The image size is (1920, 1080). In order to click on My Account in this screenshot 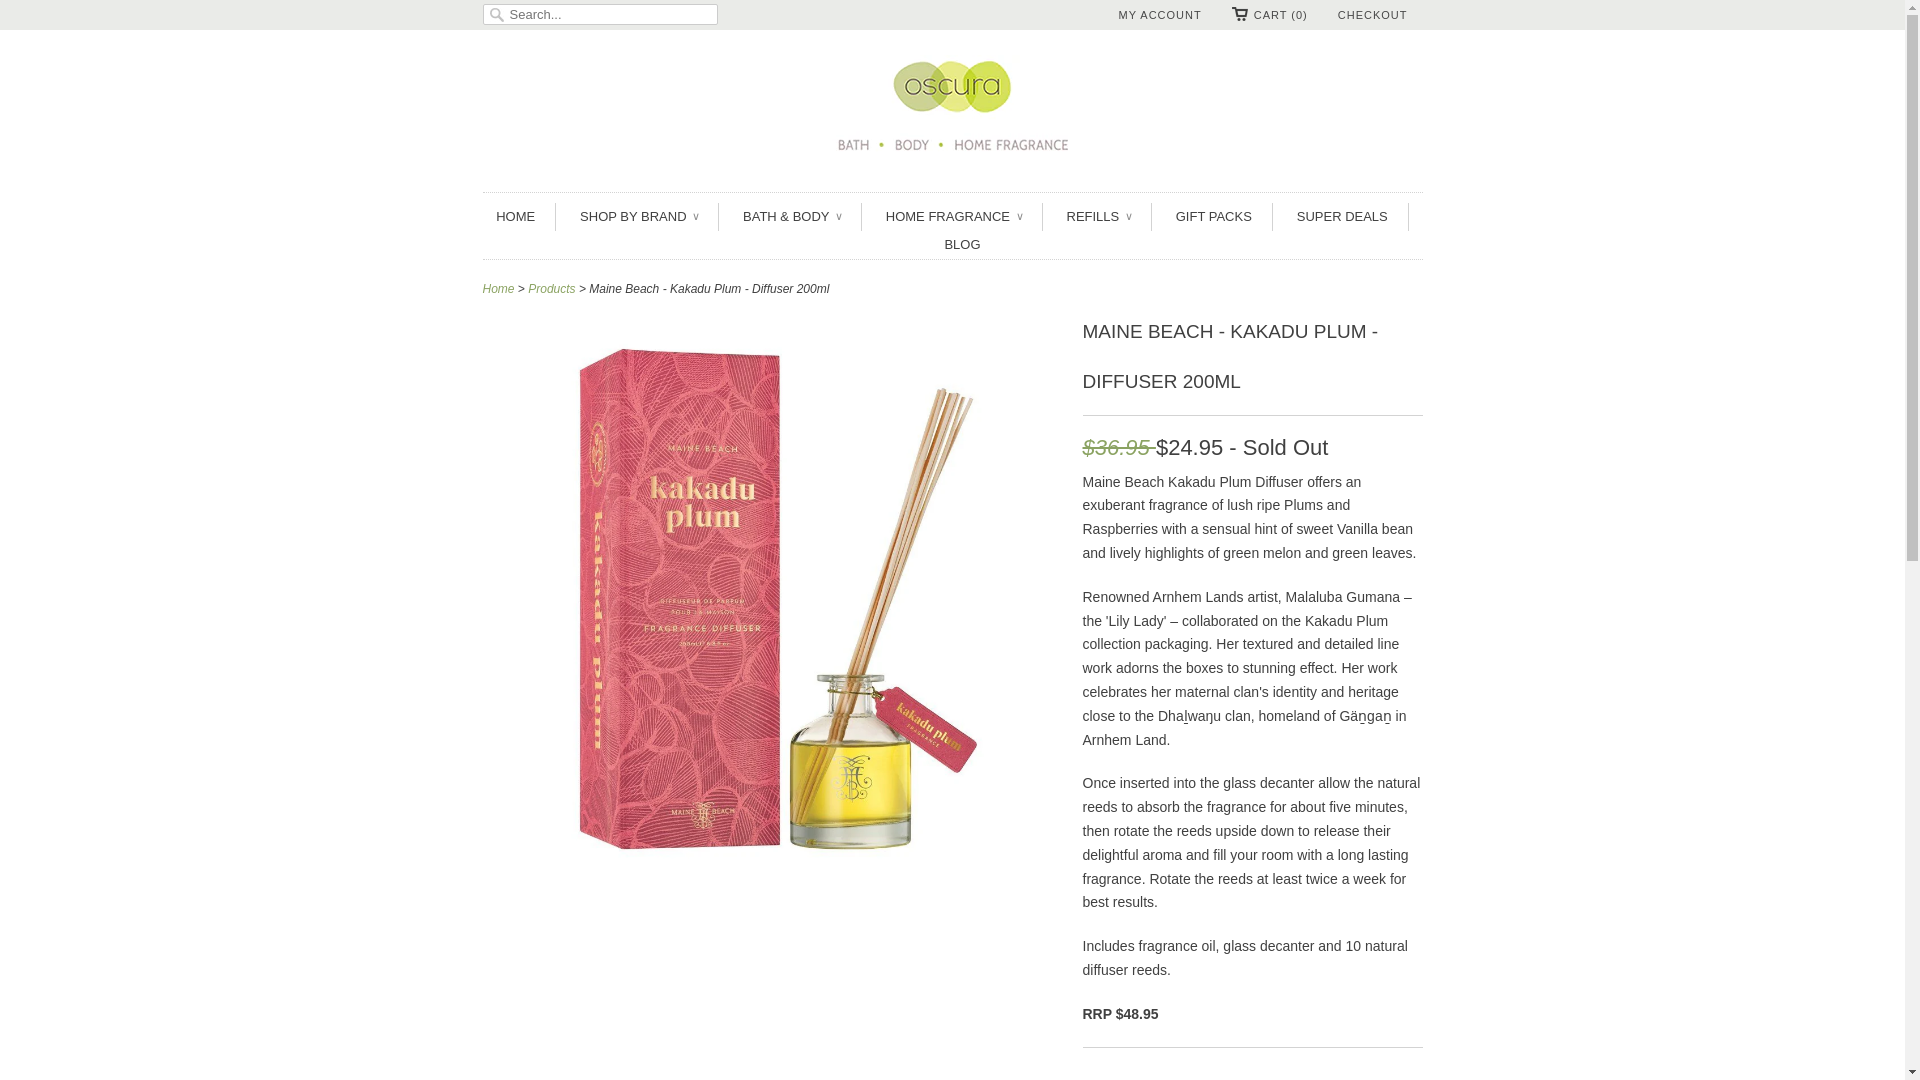, I will do `click(1160, 15)`.